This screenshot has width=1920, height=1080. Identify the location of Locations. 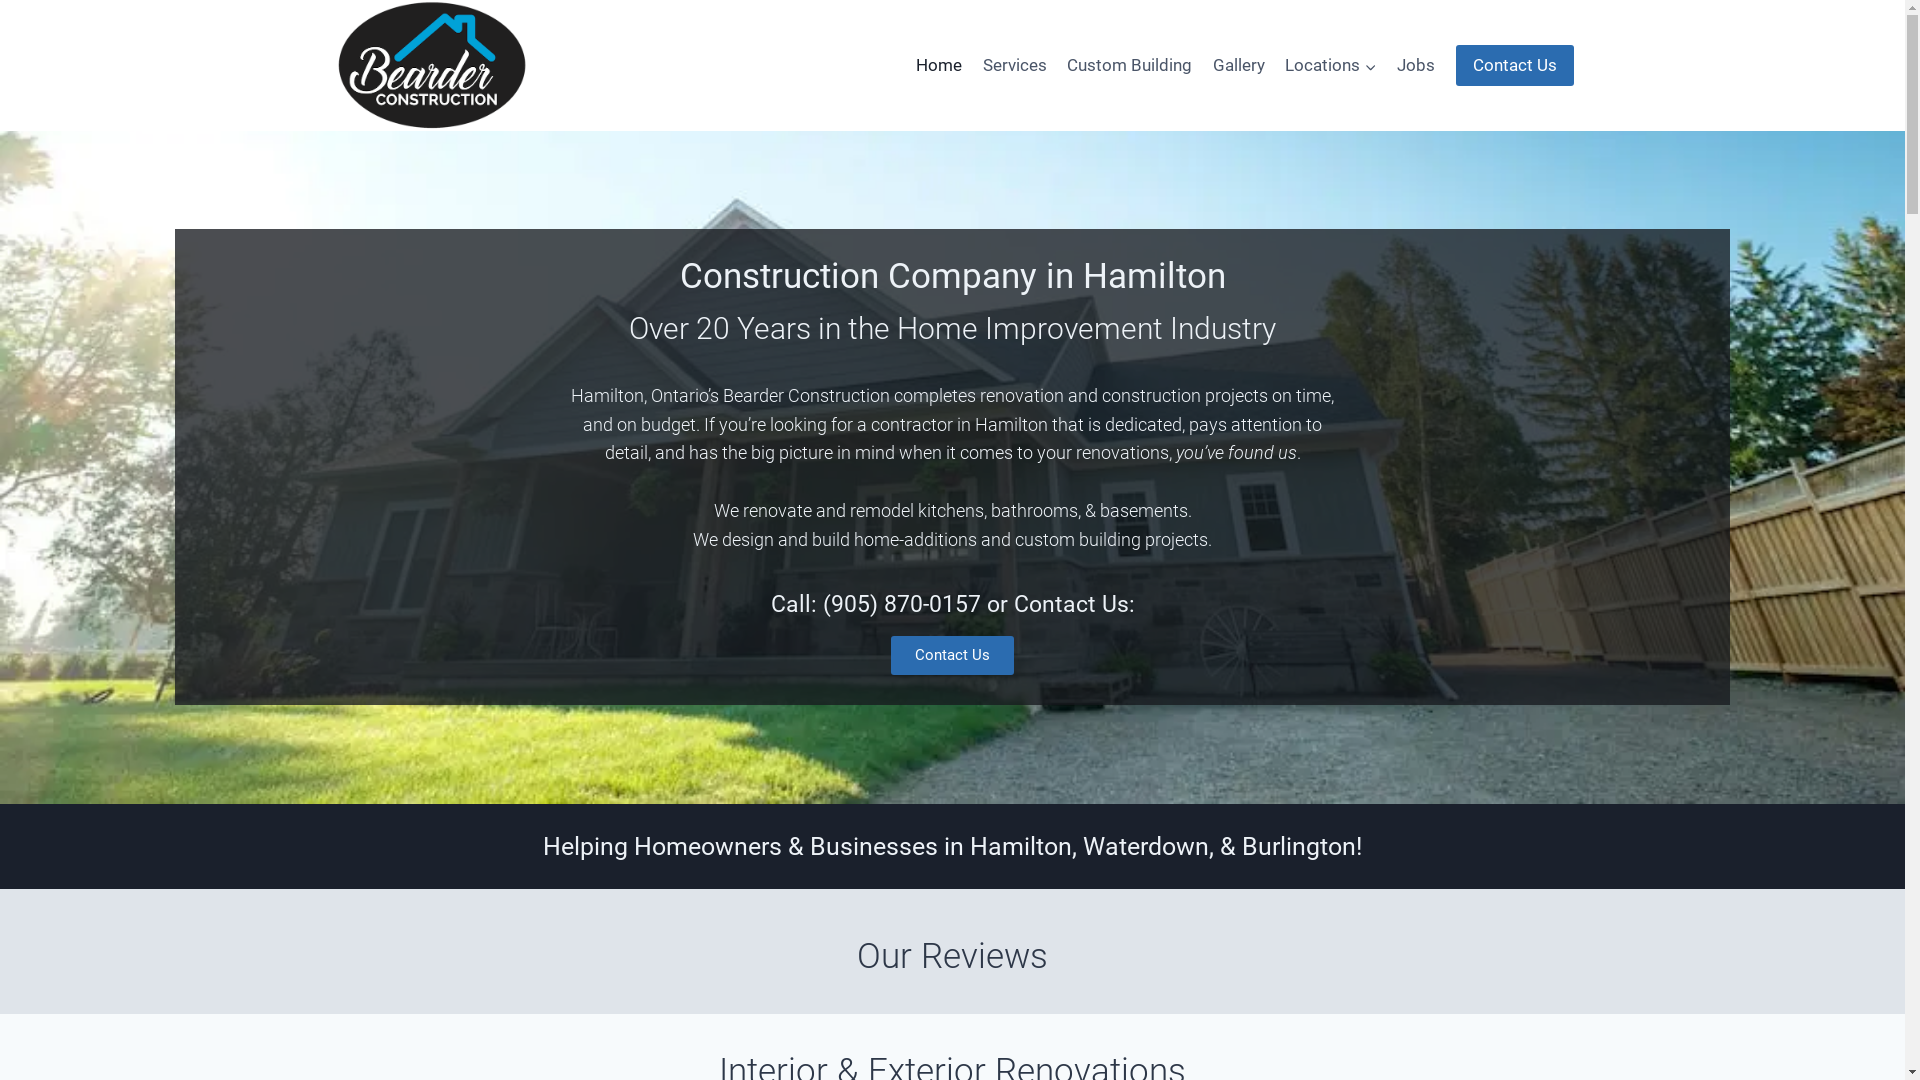
(1331, 66).